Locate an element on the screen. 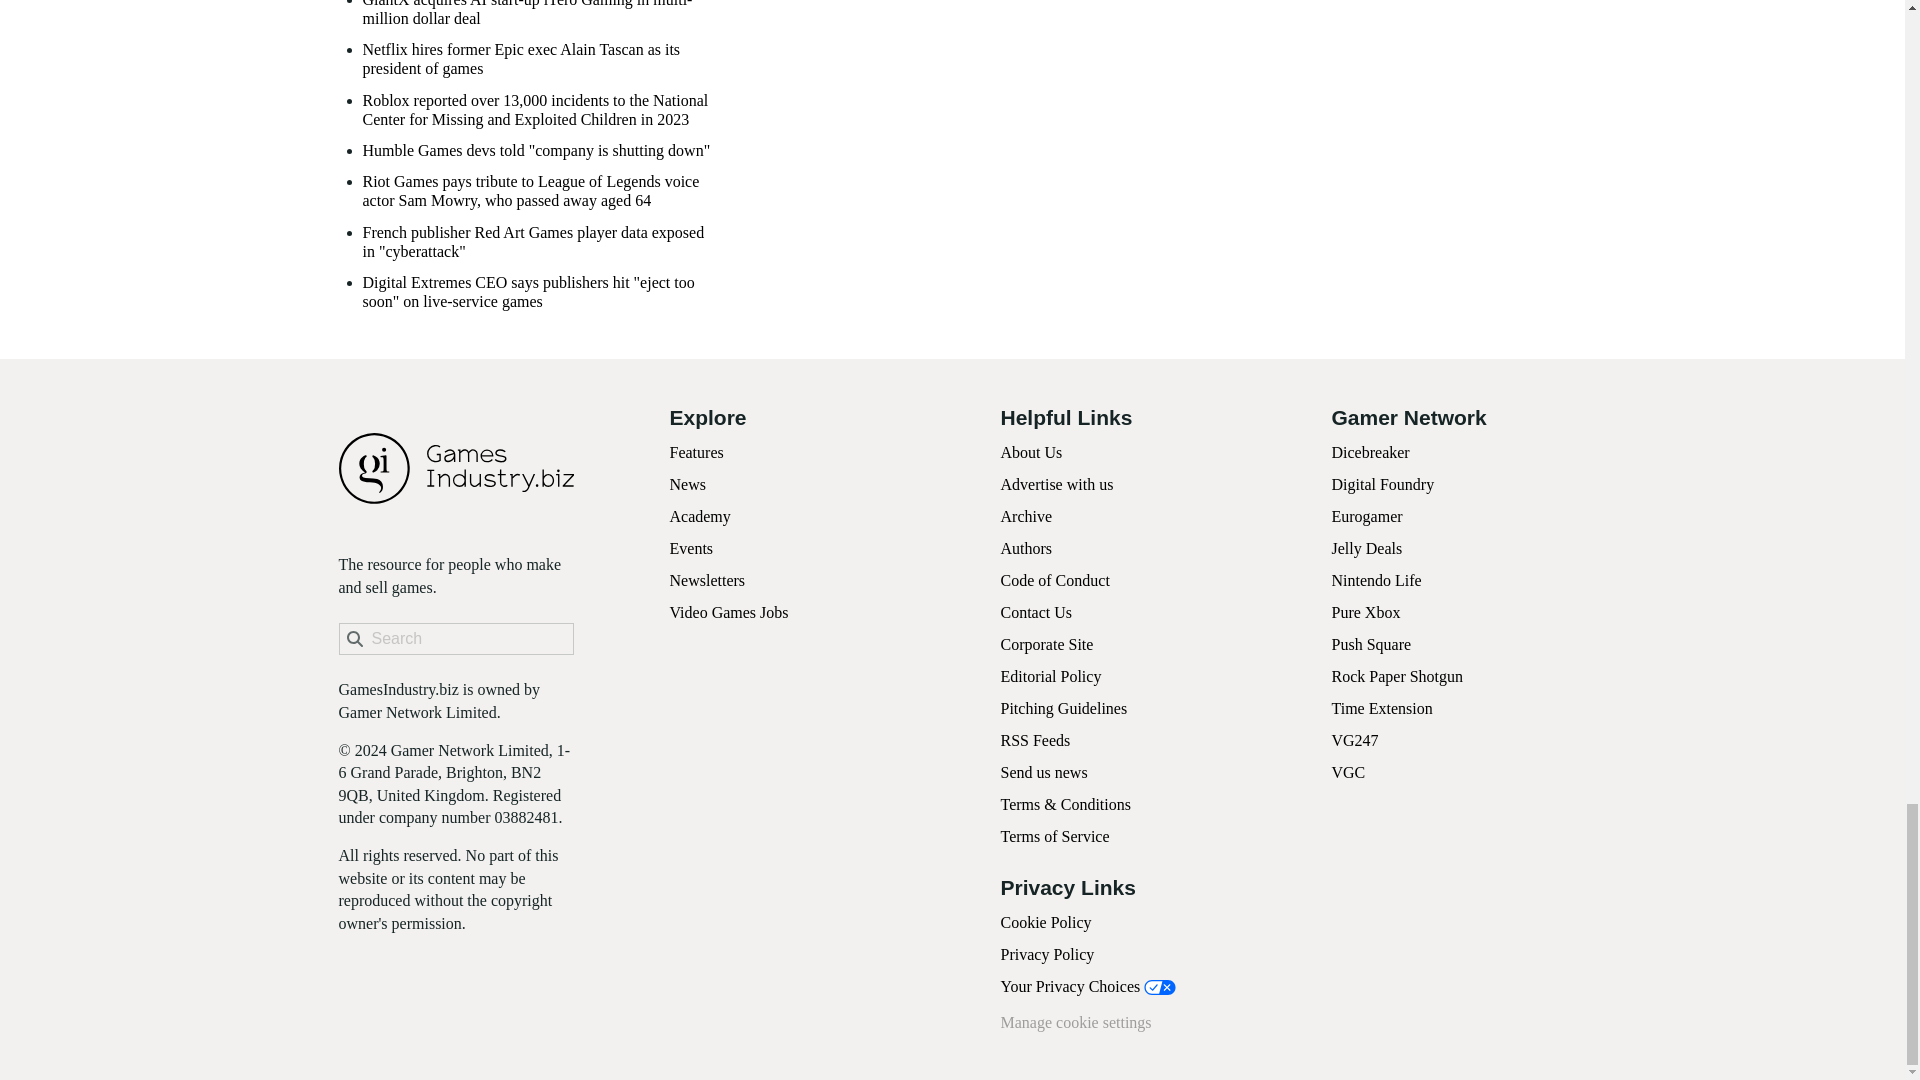 This screenshot has height=1080, width=1920. Archive is located at coordinates (1026, 516).